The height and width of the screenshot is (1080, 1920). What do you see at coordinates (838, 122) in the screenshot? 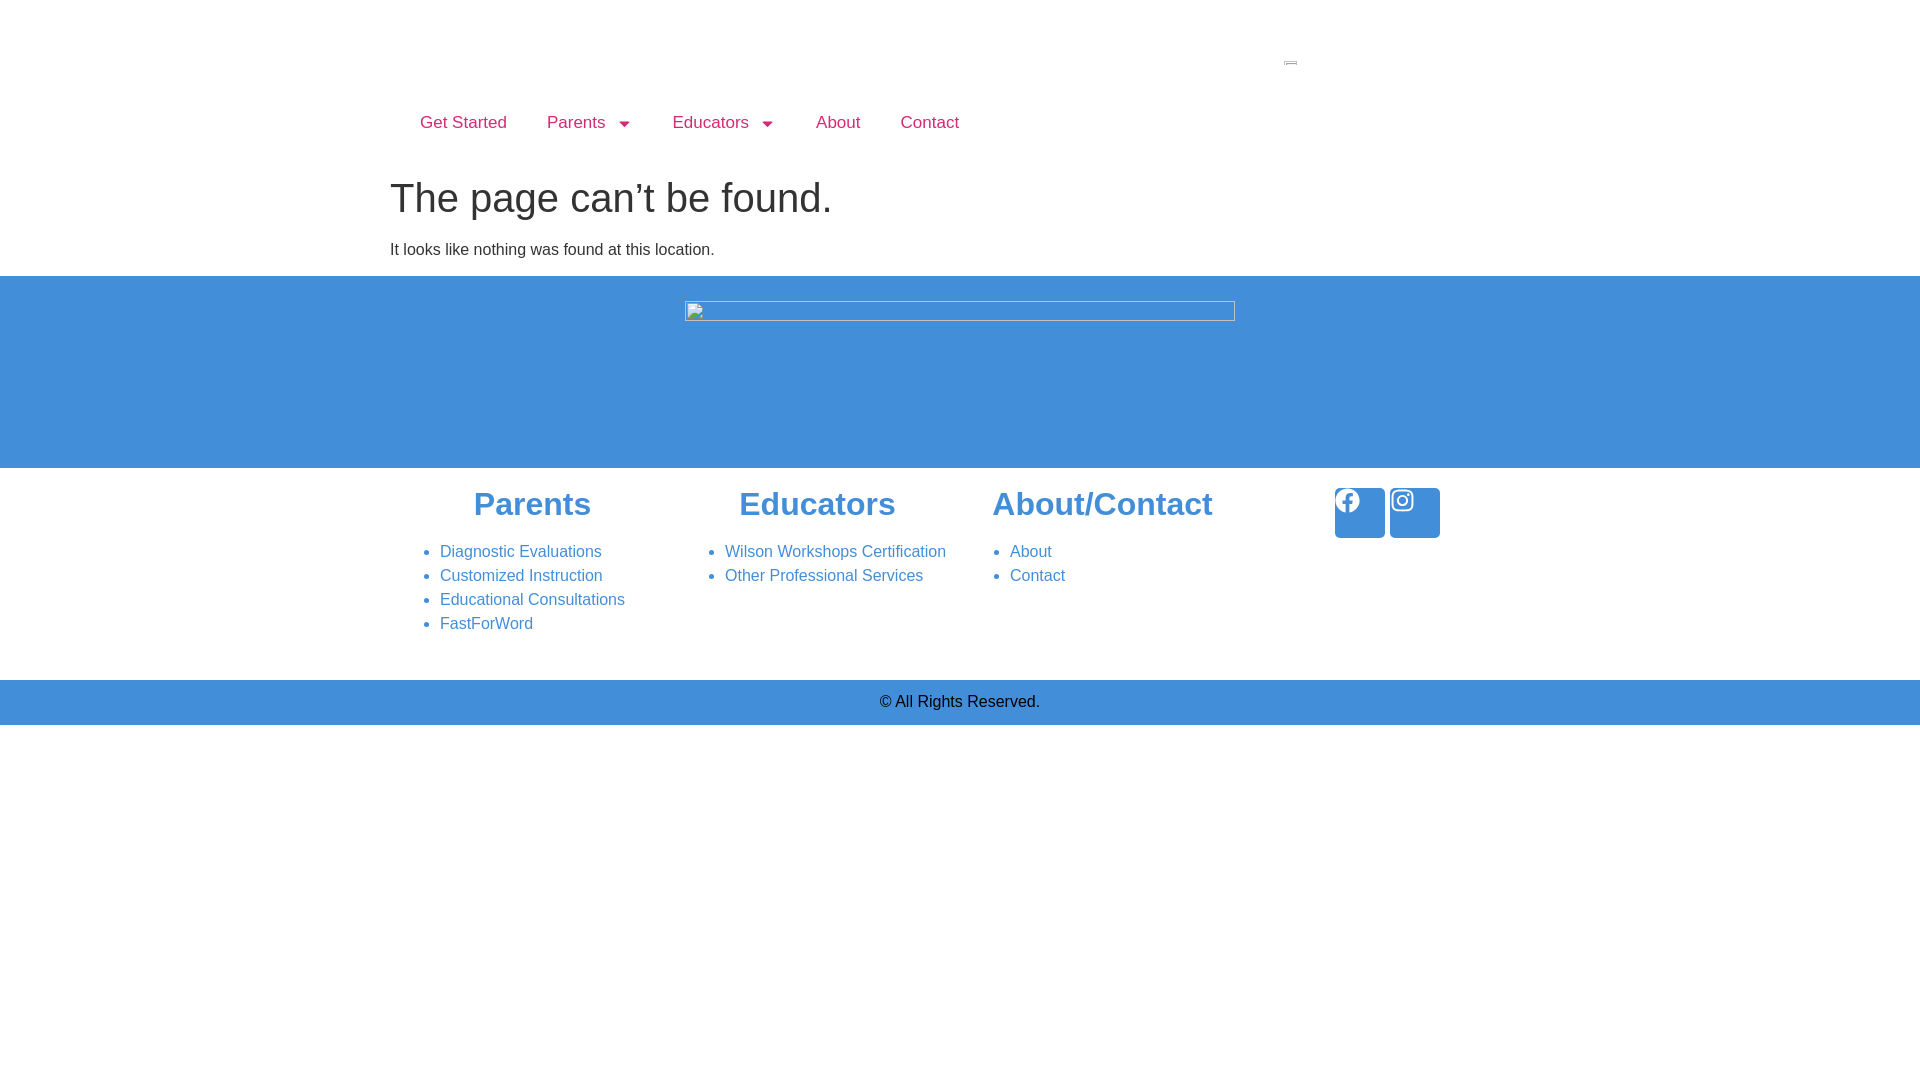
I see `About` at bounding box center [838, 122].